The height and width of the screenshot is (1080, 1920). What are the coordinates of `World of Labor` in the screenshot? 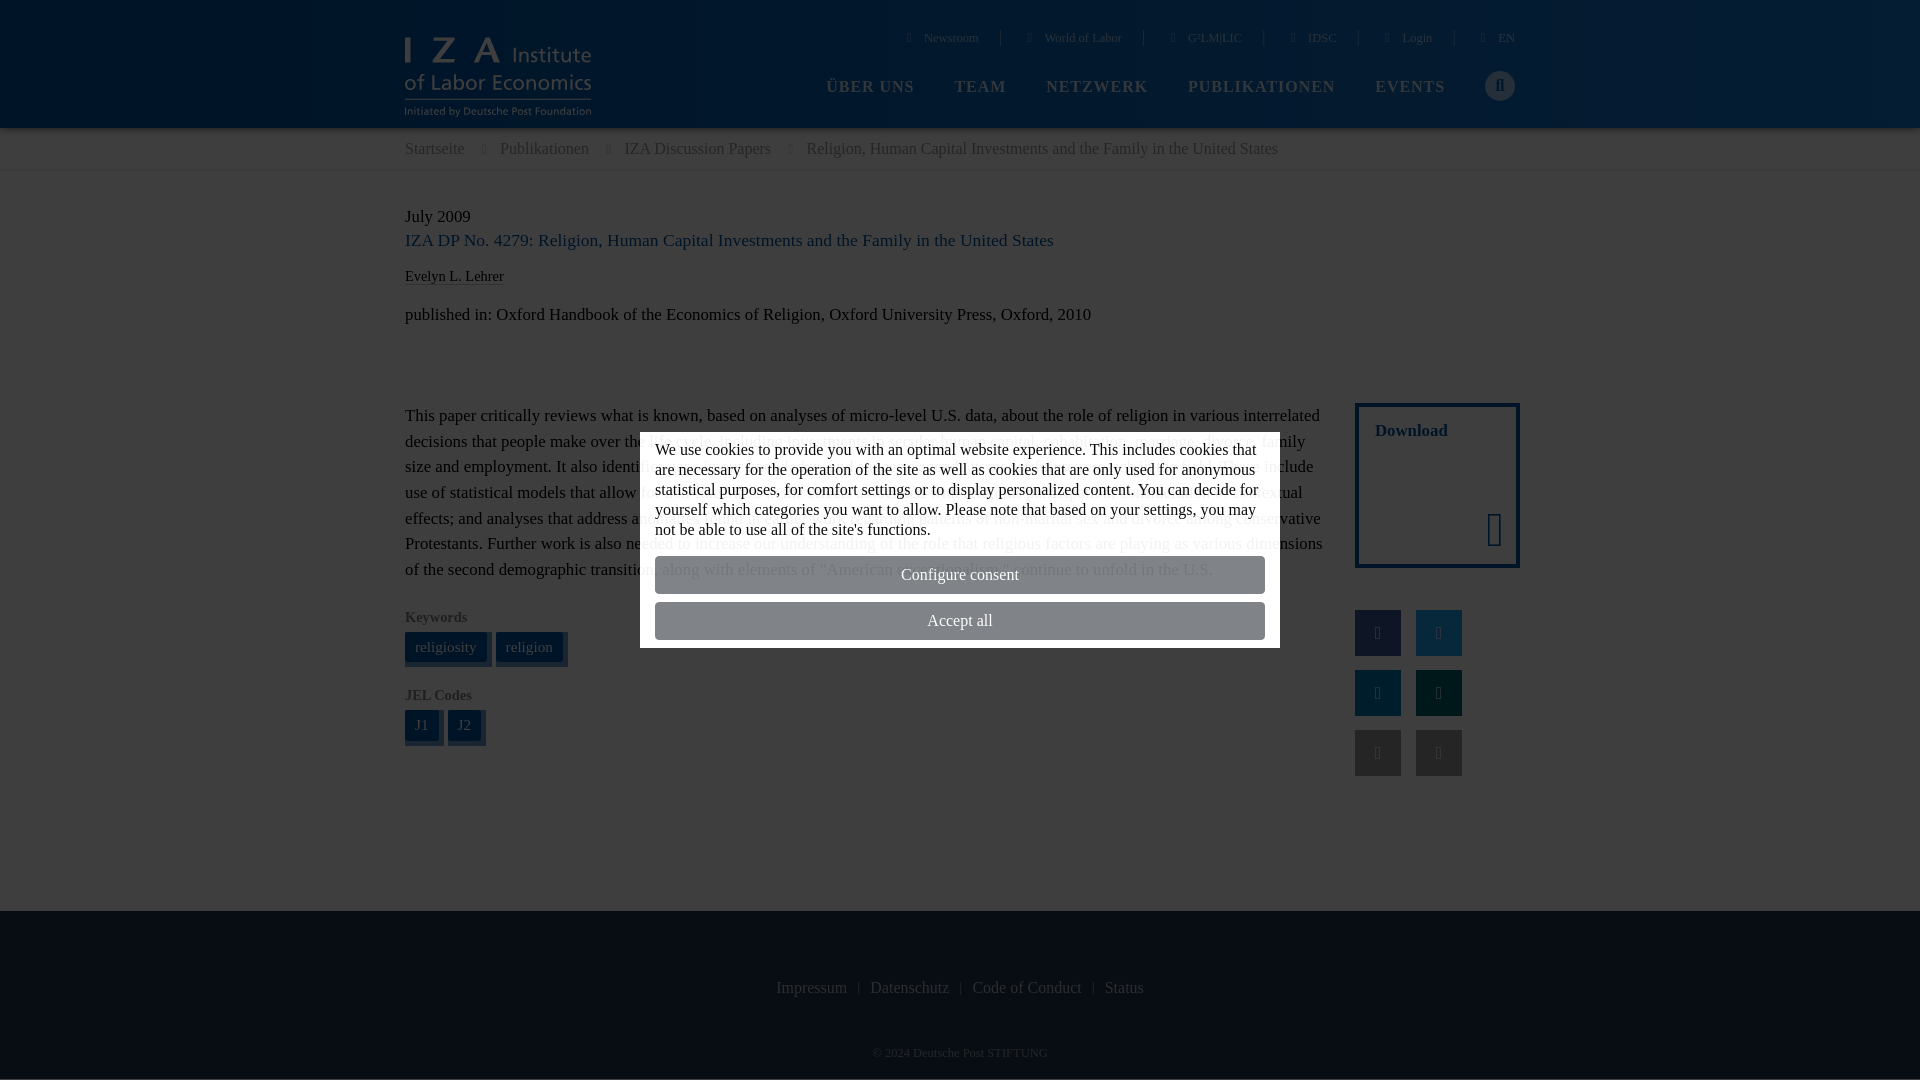 It's located at (1071, 40).